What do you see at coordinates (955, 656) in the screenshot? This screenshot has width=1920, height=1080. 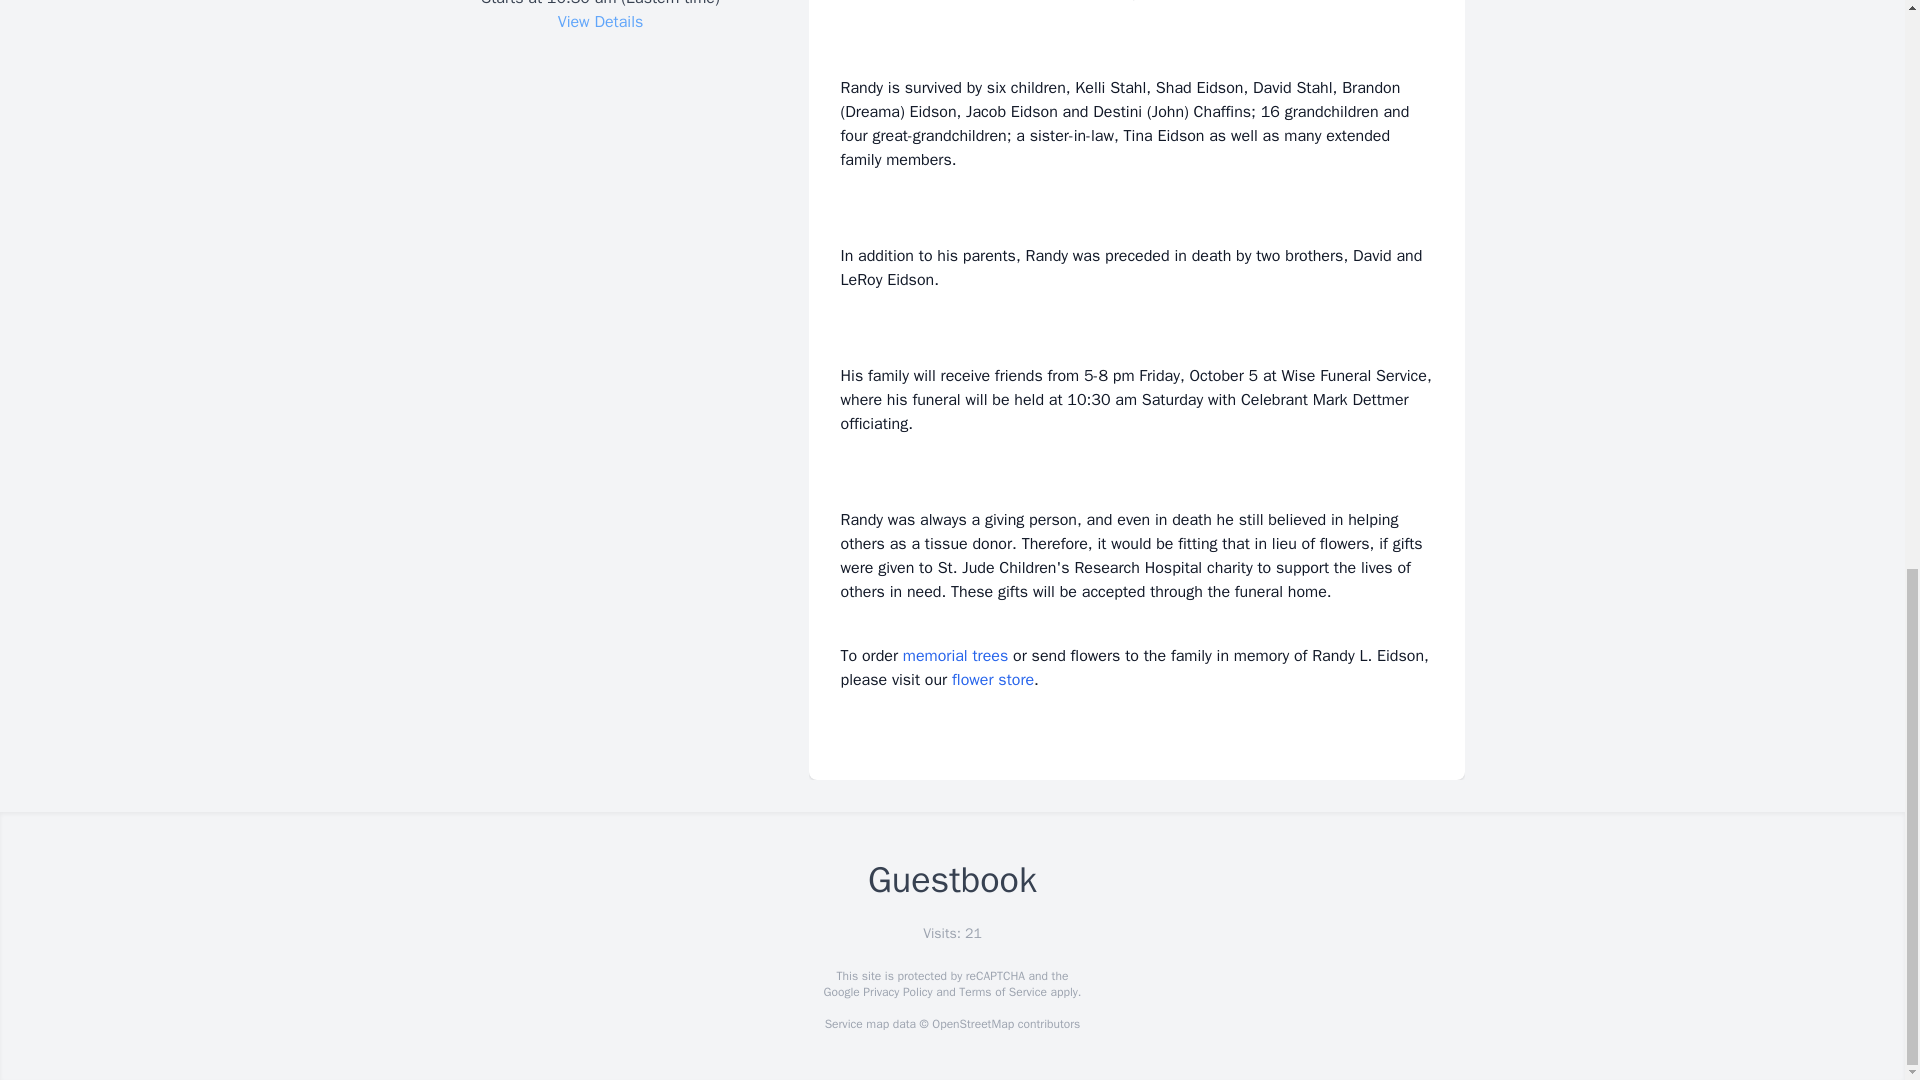 I see `memorial trees` at bounding box center [955, 656].